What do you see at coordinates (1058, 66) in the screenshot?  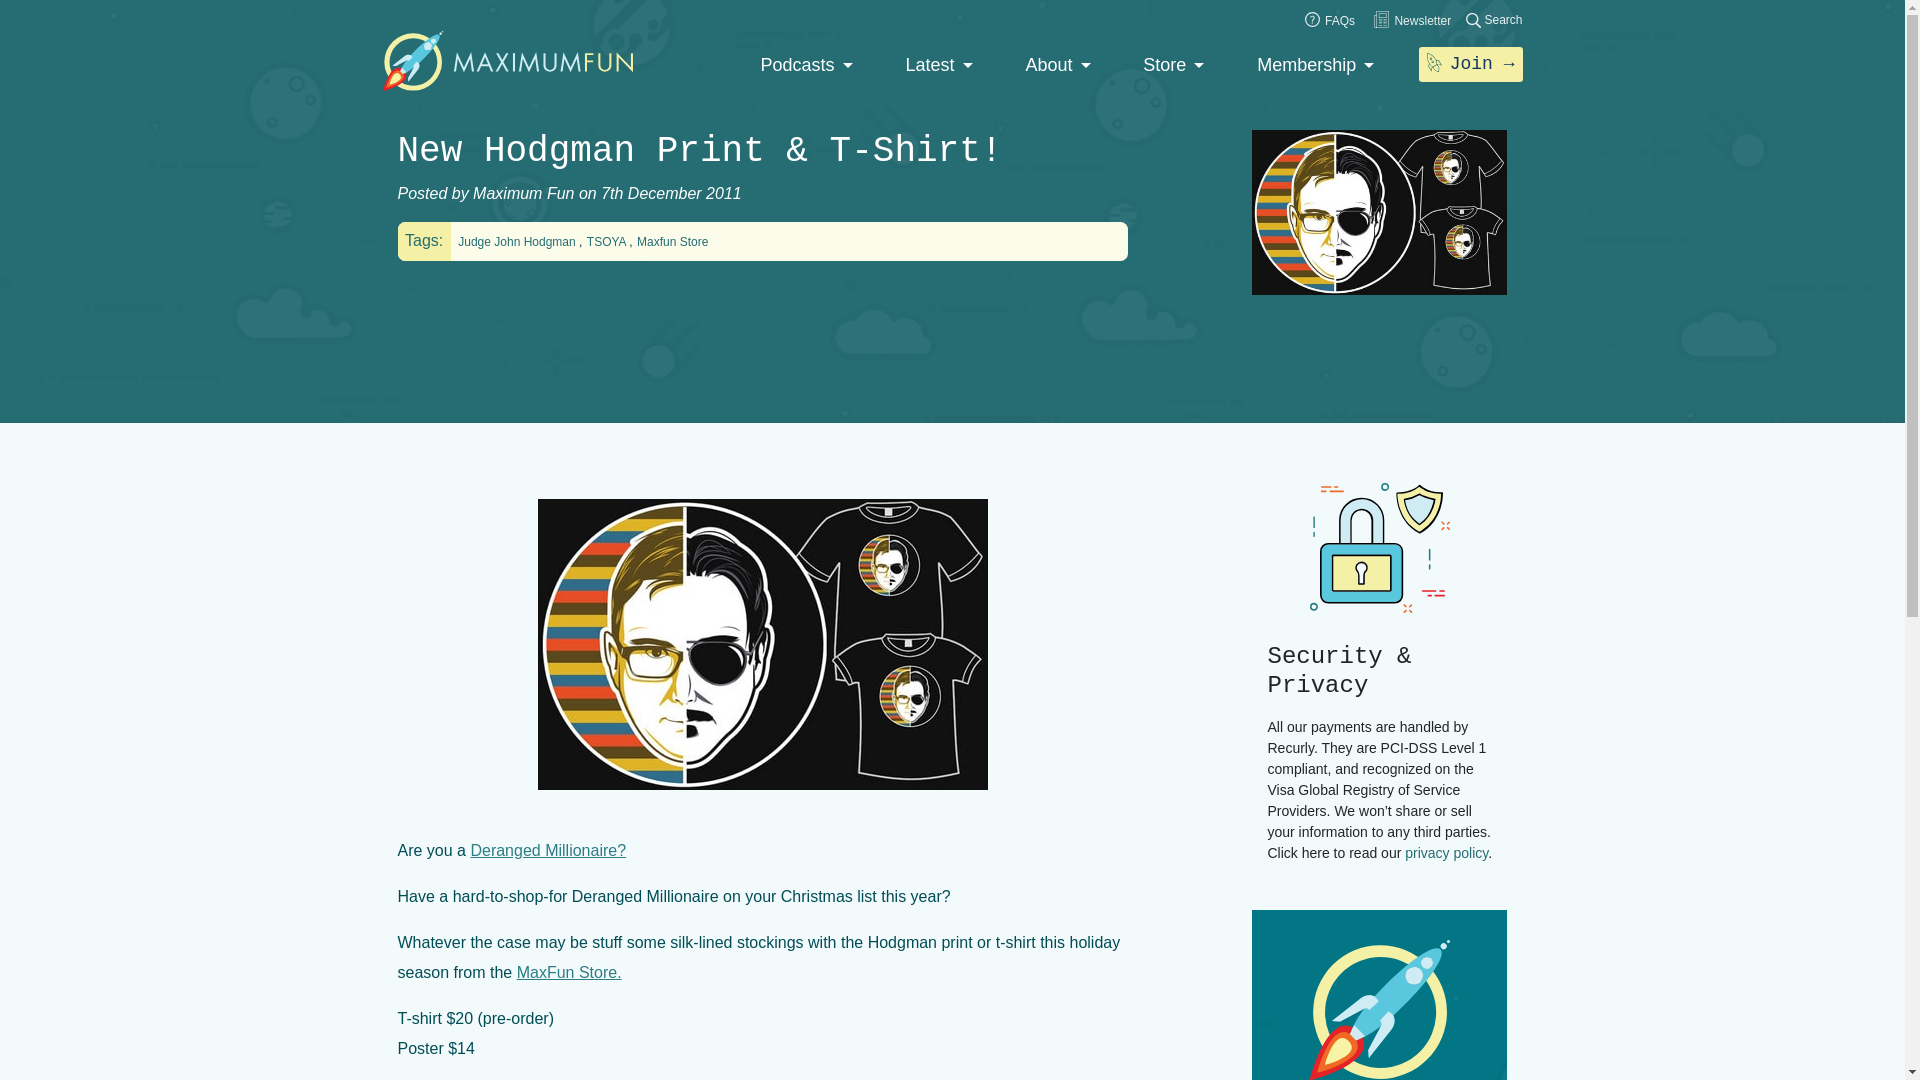 I see `About` at bounding box center [1058, 66].